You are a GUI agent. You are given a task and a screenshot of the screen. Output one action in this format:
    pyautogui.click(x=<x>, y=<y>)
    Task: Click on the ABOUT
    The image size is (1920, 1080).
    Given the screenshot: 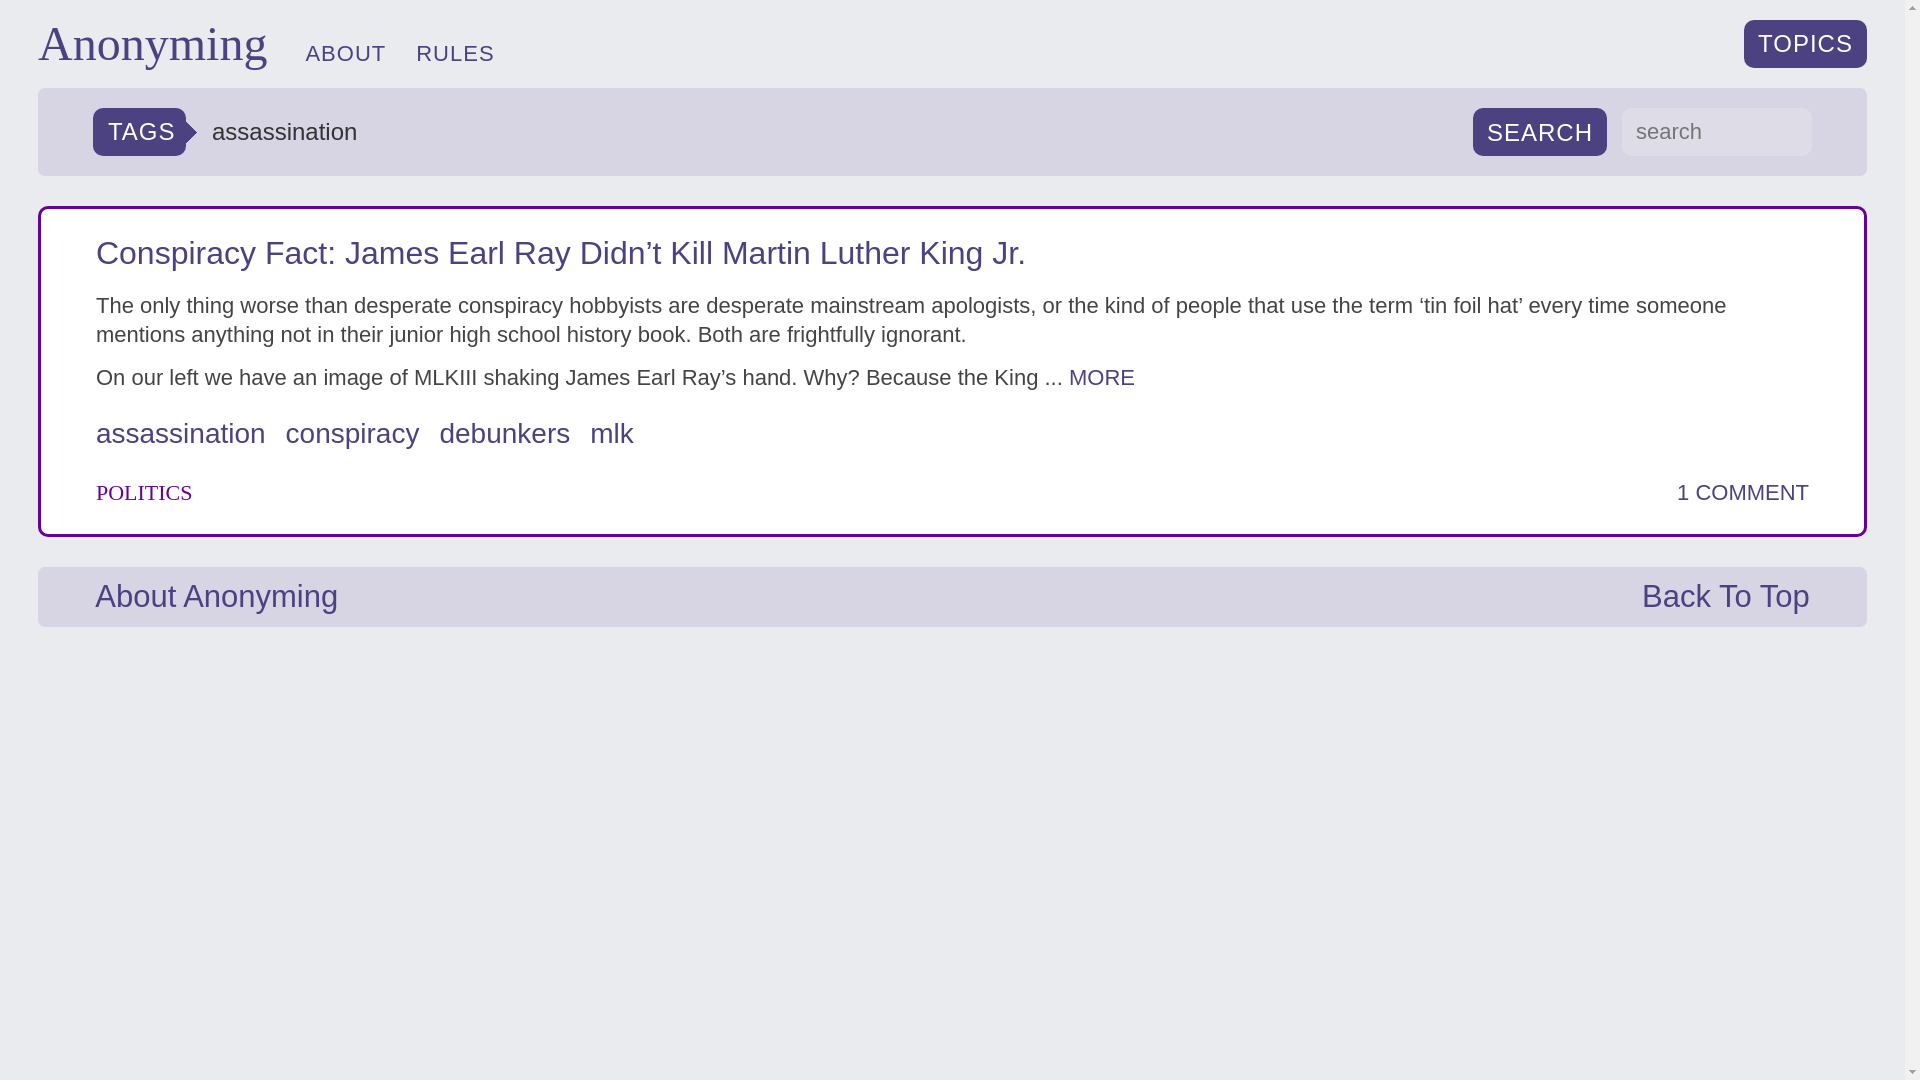 What is the action you would take?
    pyautogui.click(x=345, y=53)
    